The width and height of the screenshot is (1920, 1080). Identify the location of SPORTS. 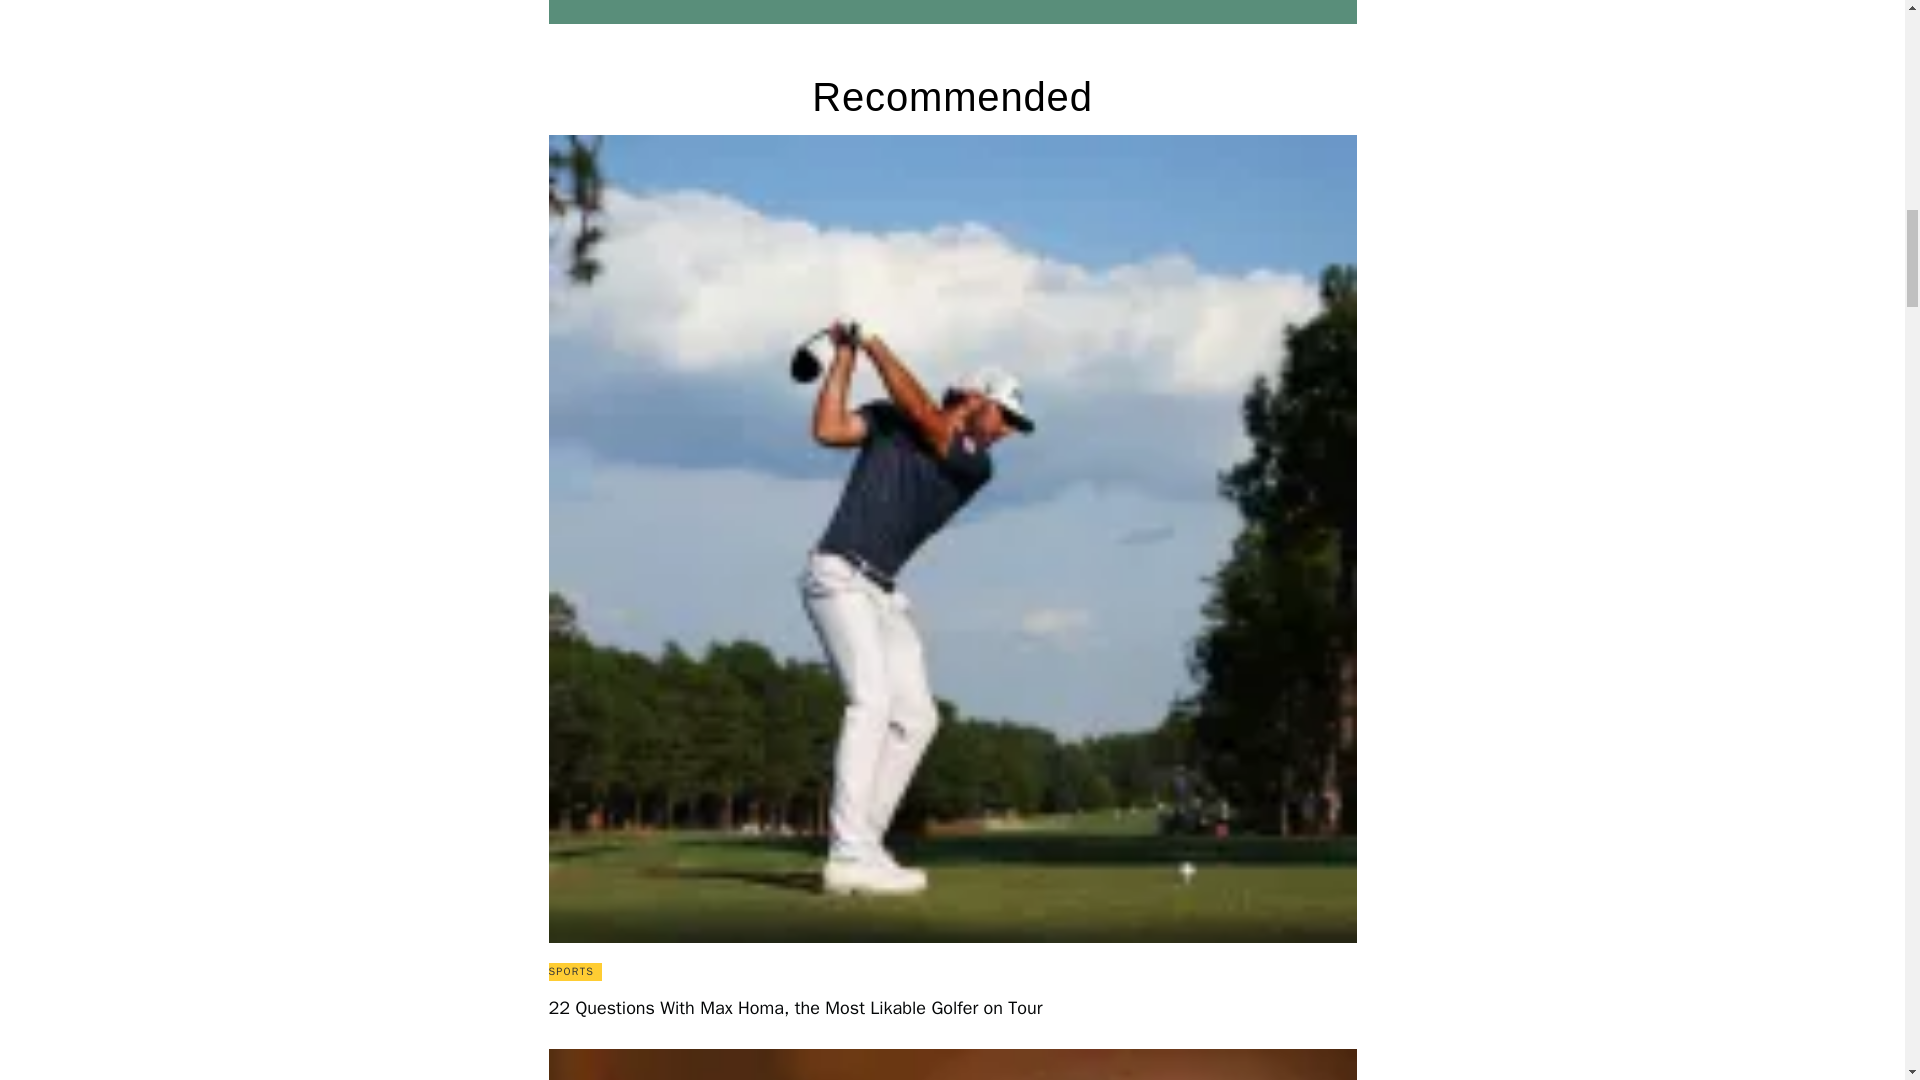
(570, 972).